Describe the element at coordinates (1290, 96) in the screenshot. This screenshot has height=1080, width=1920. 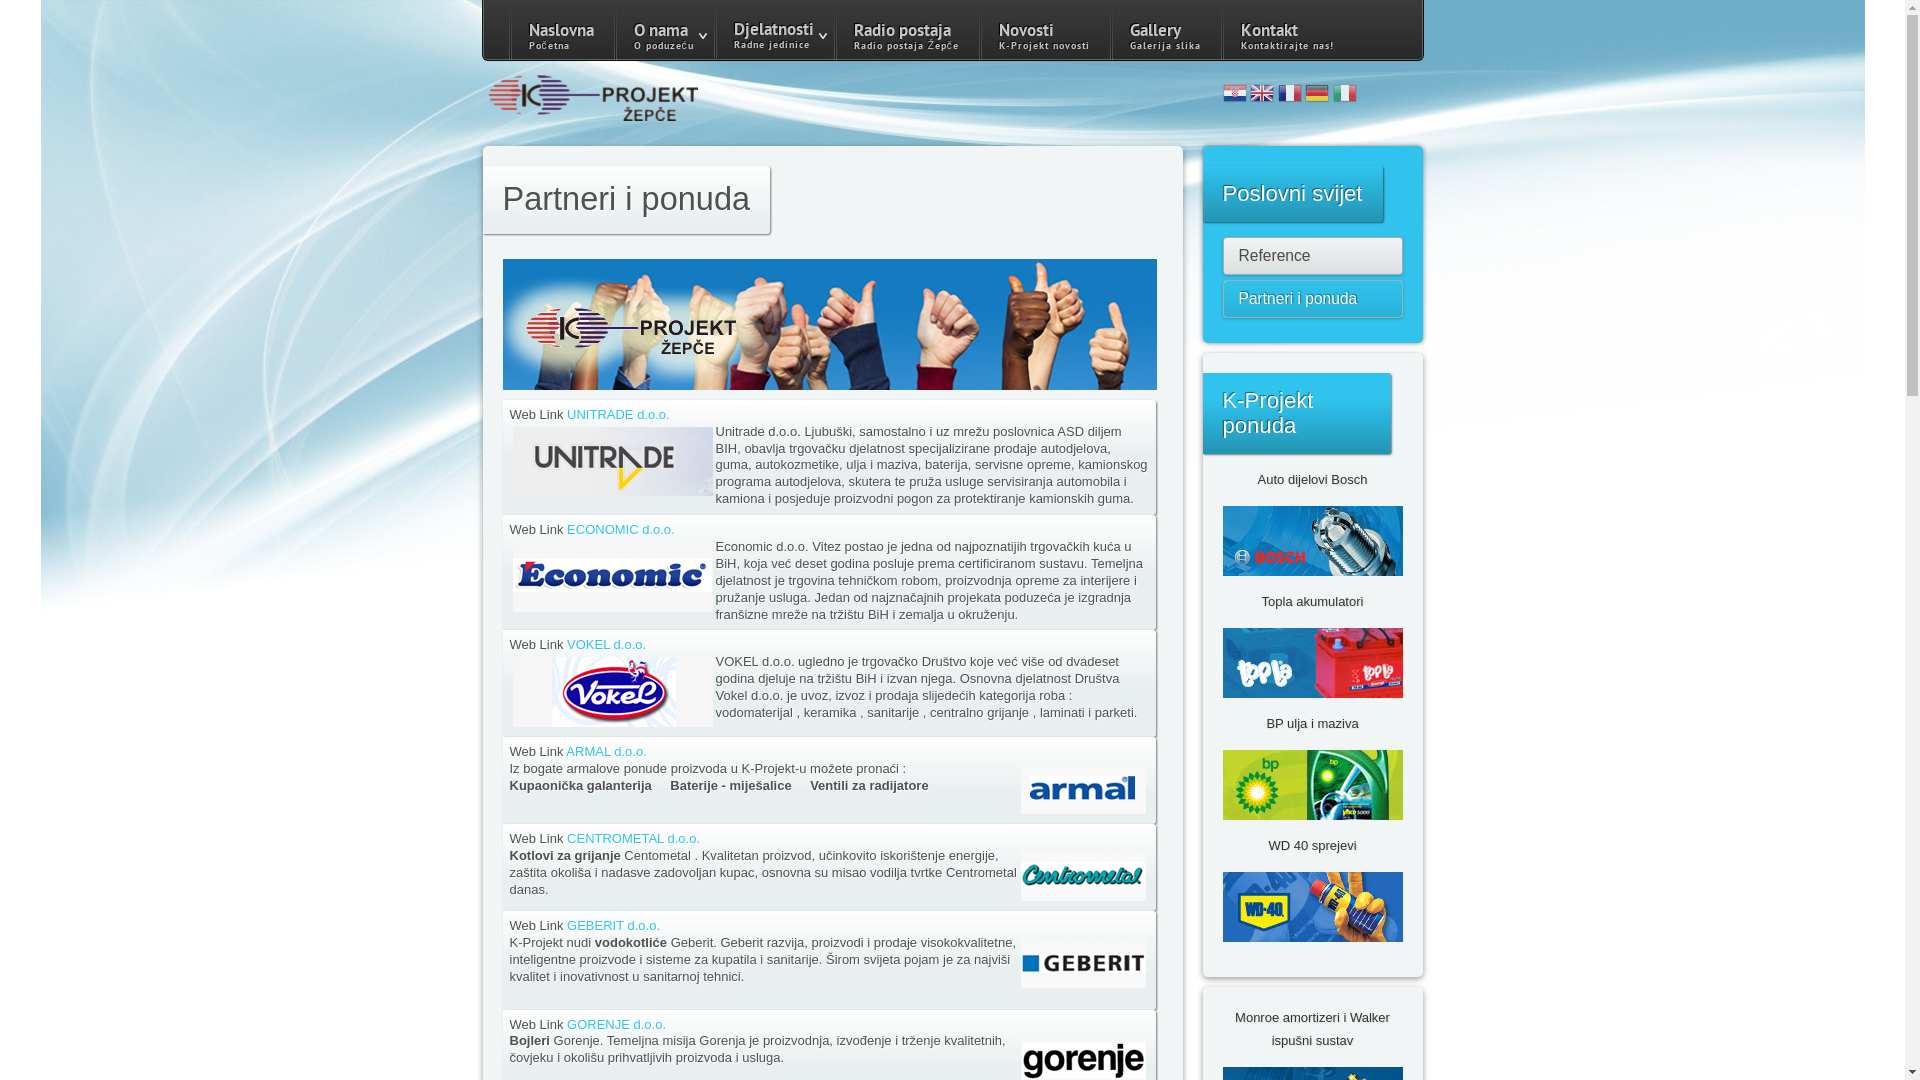
I see `French` at that location.